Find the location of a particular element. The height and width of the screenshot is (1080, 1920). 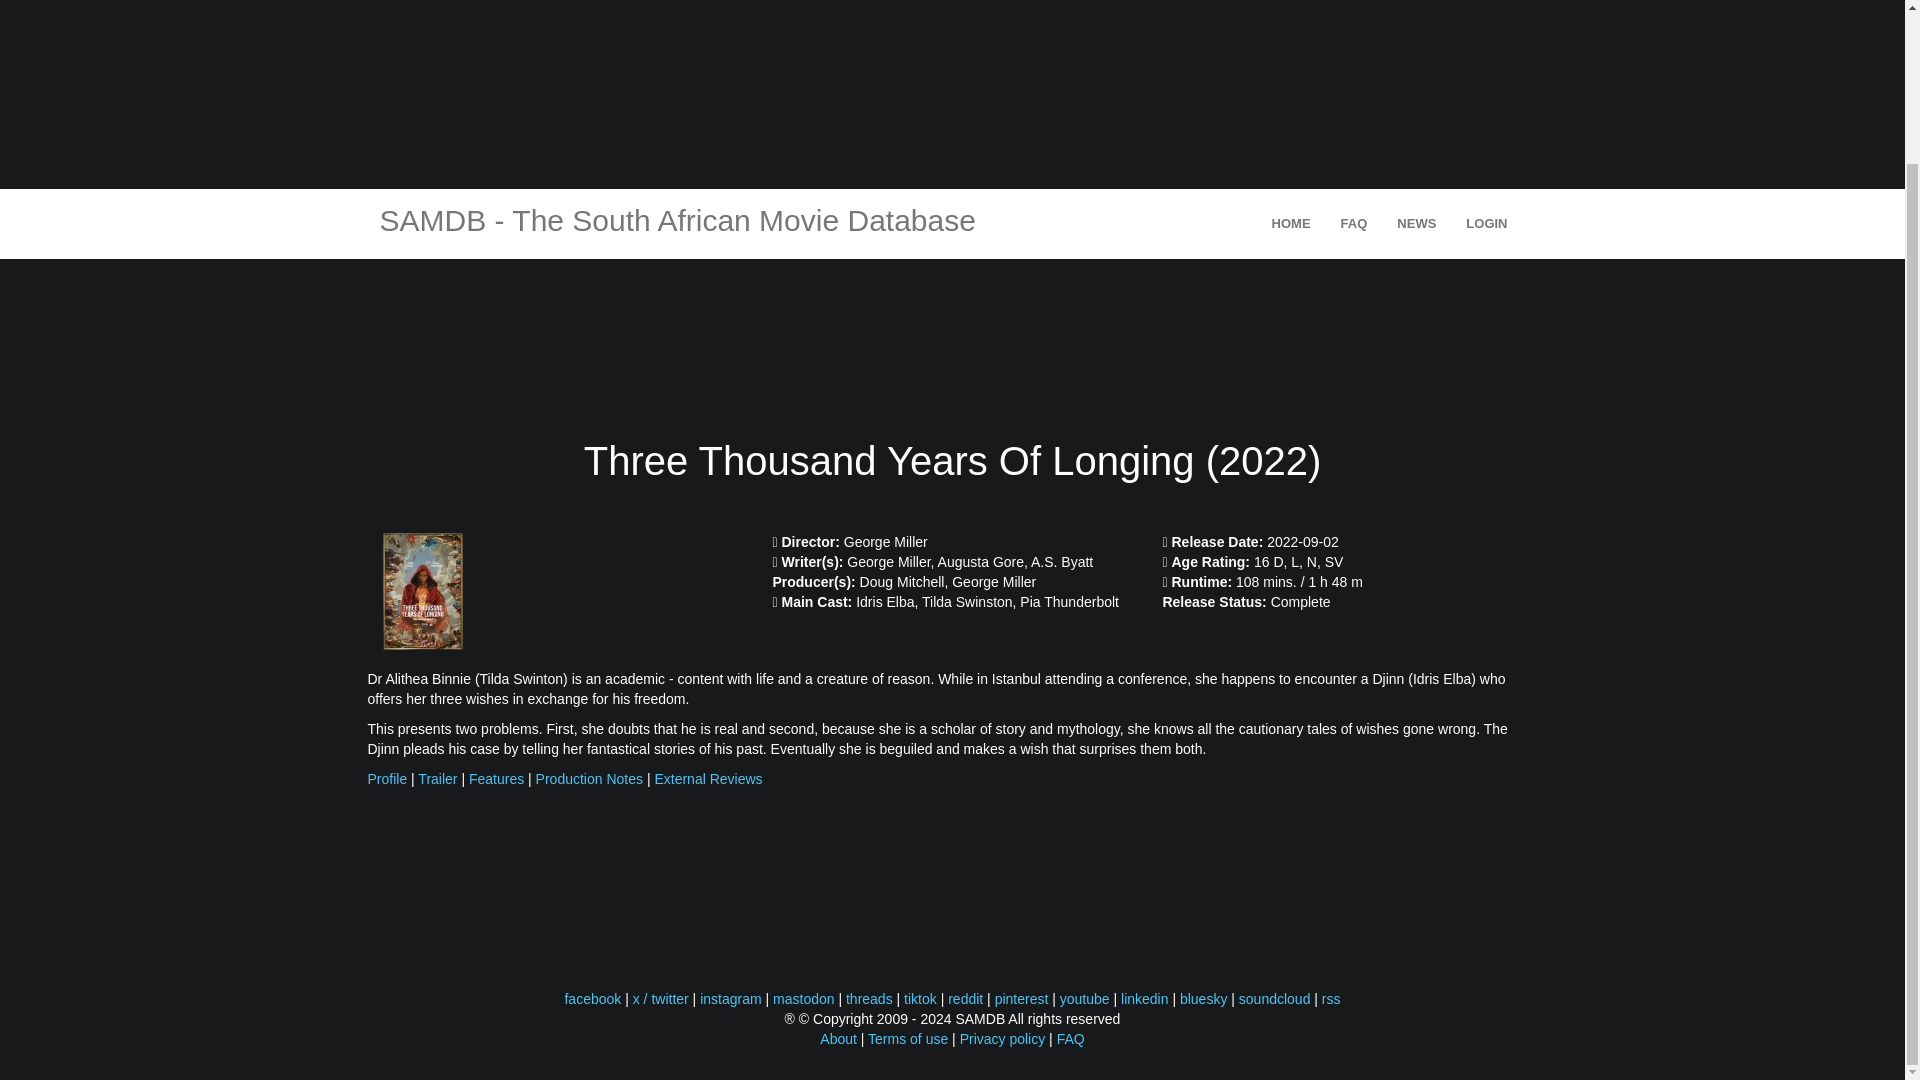

LOGIN is located at coordinates (1486, 224).